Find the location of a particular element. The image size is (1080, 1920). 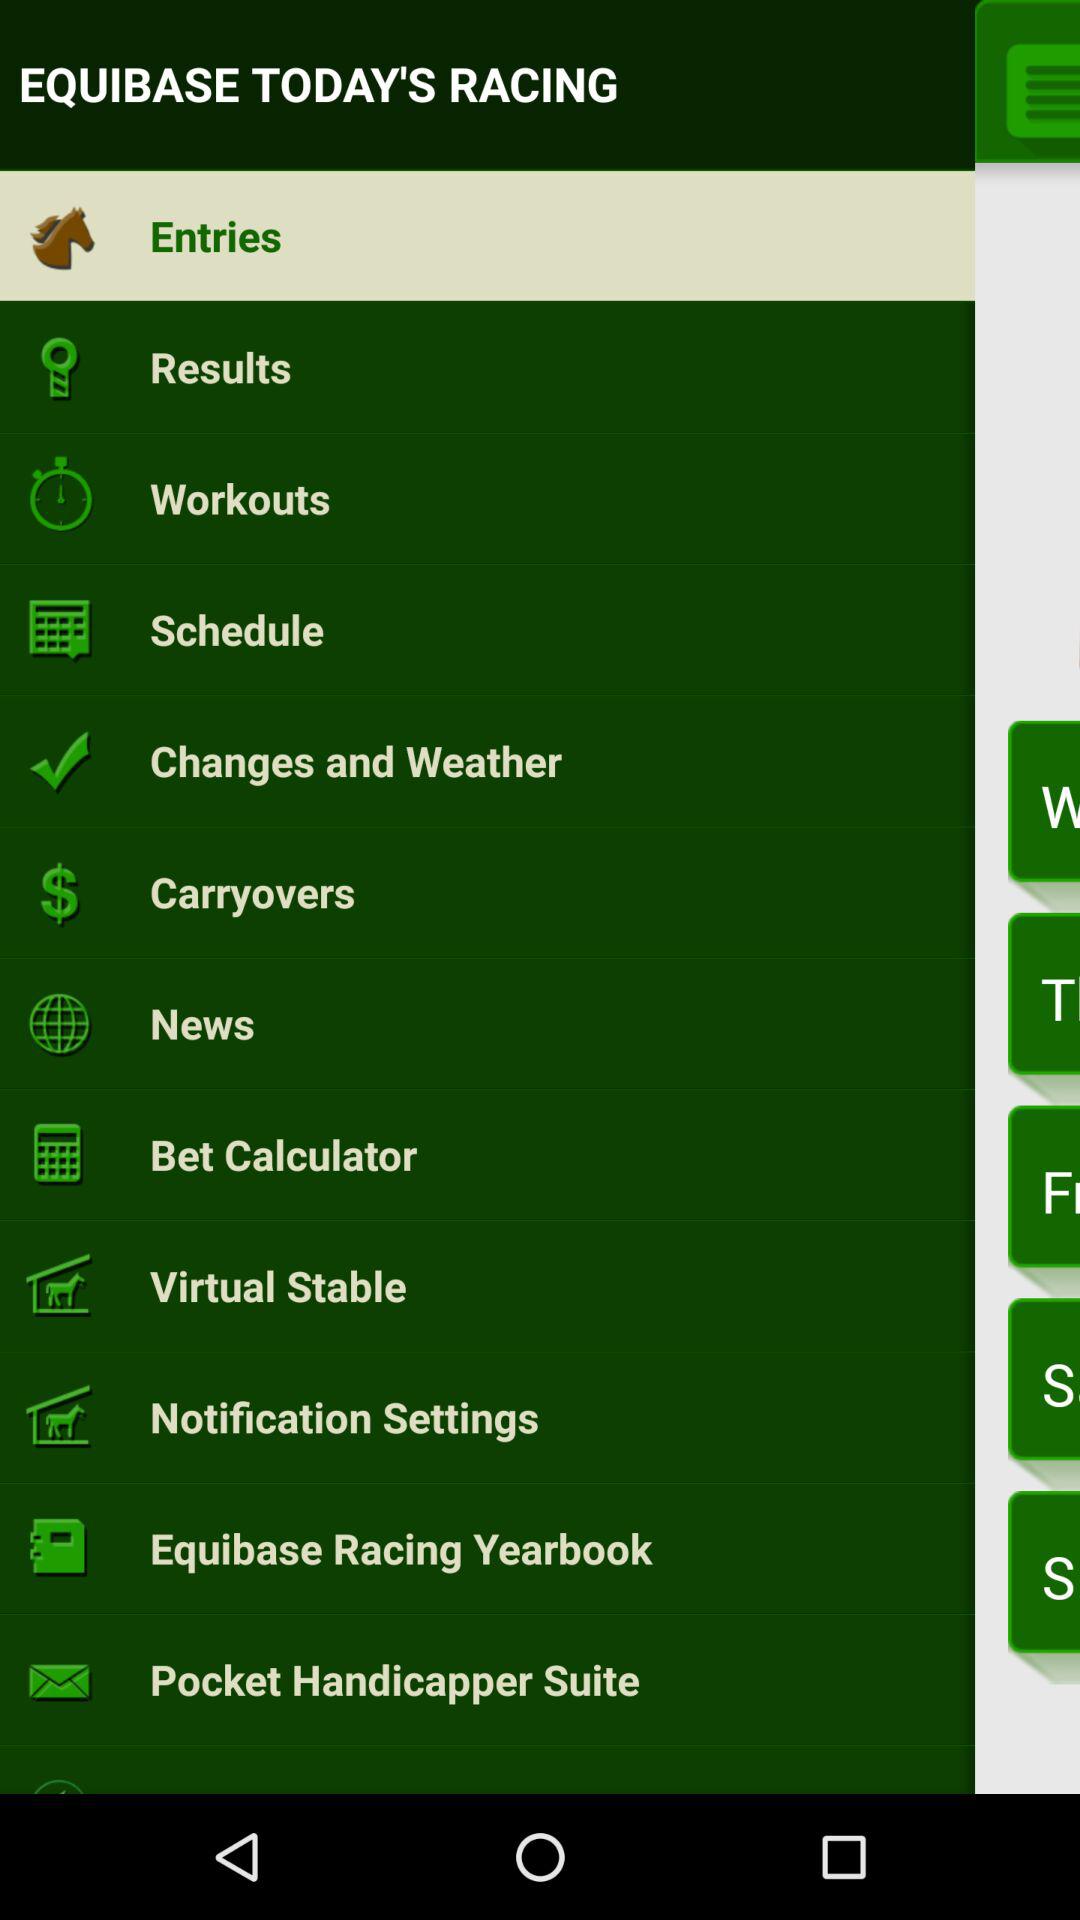

turn off app above the wednesday, mar 29 icon is located at coordinates (1080, 450).